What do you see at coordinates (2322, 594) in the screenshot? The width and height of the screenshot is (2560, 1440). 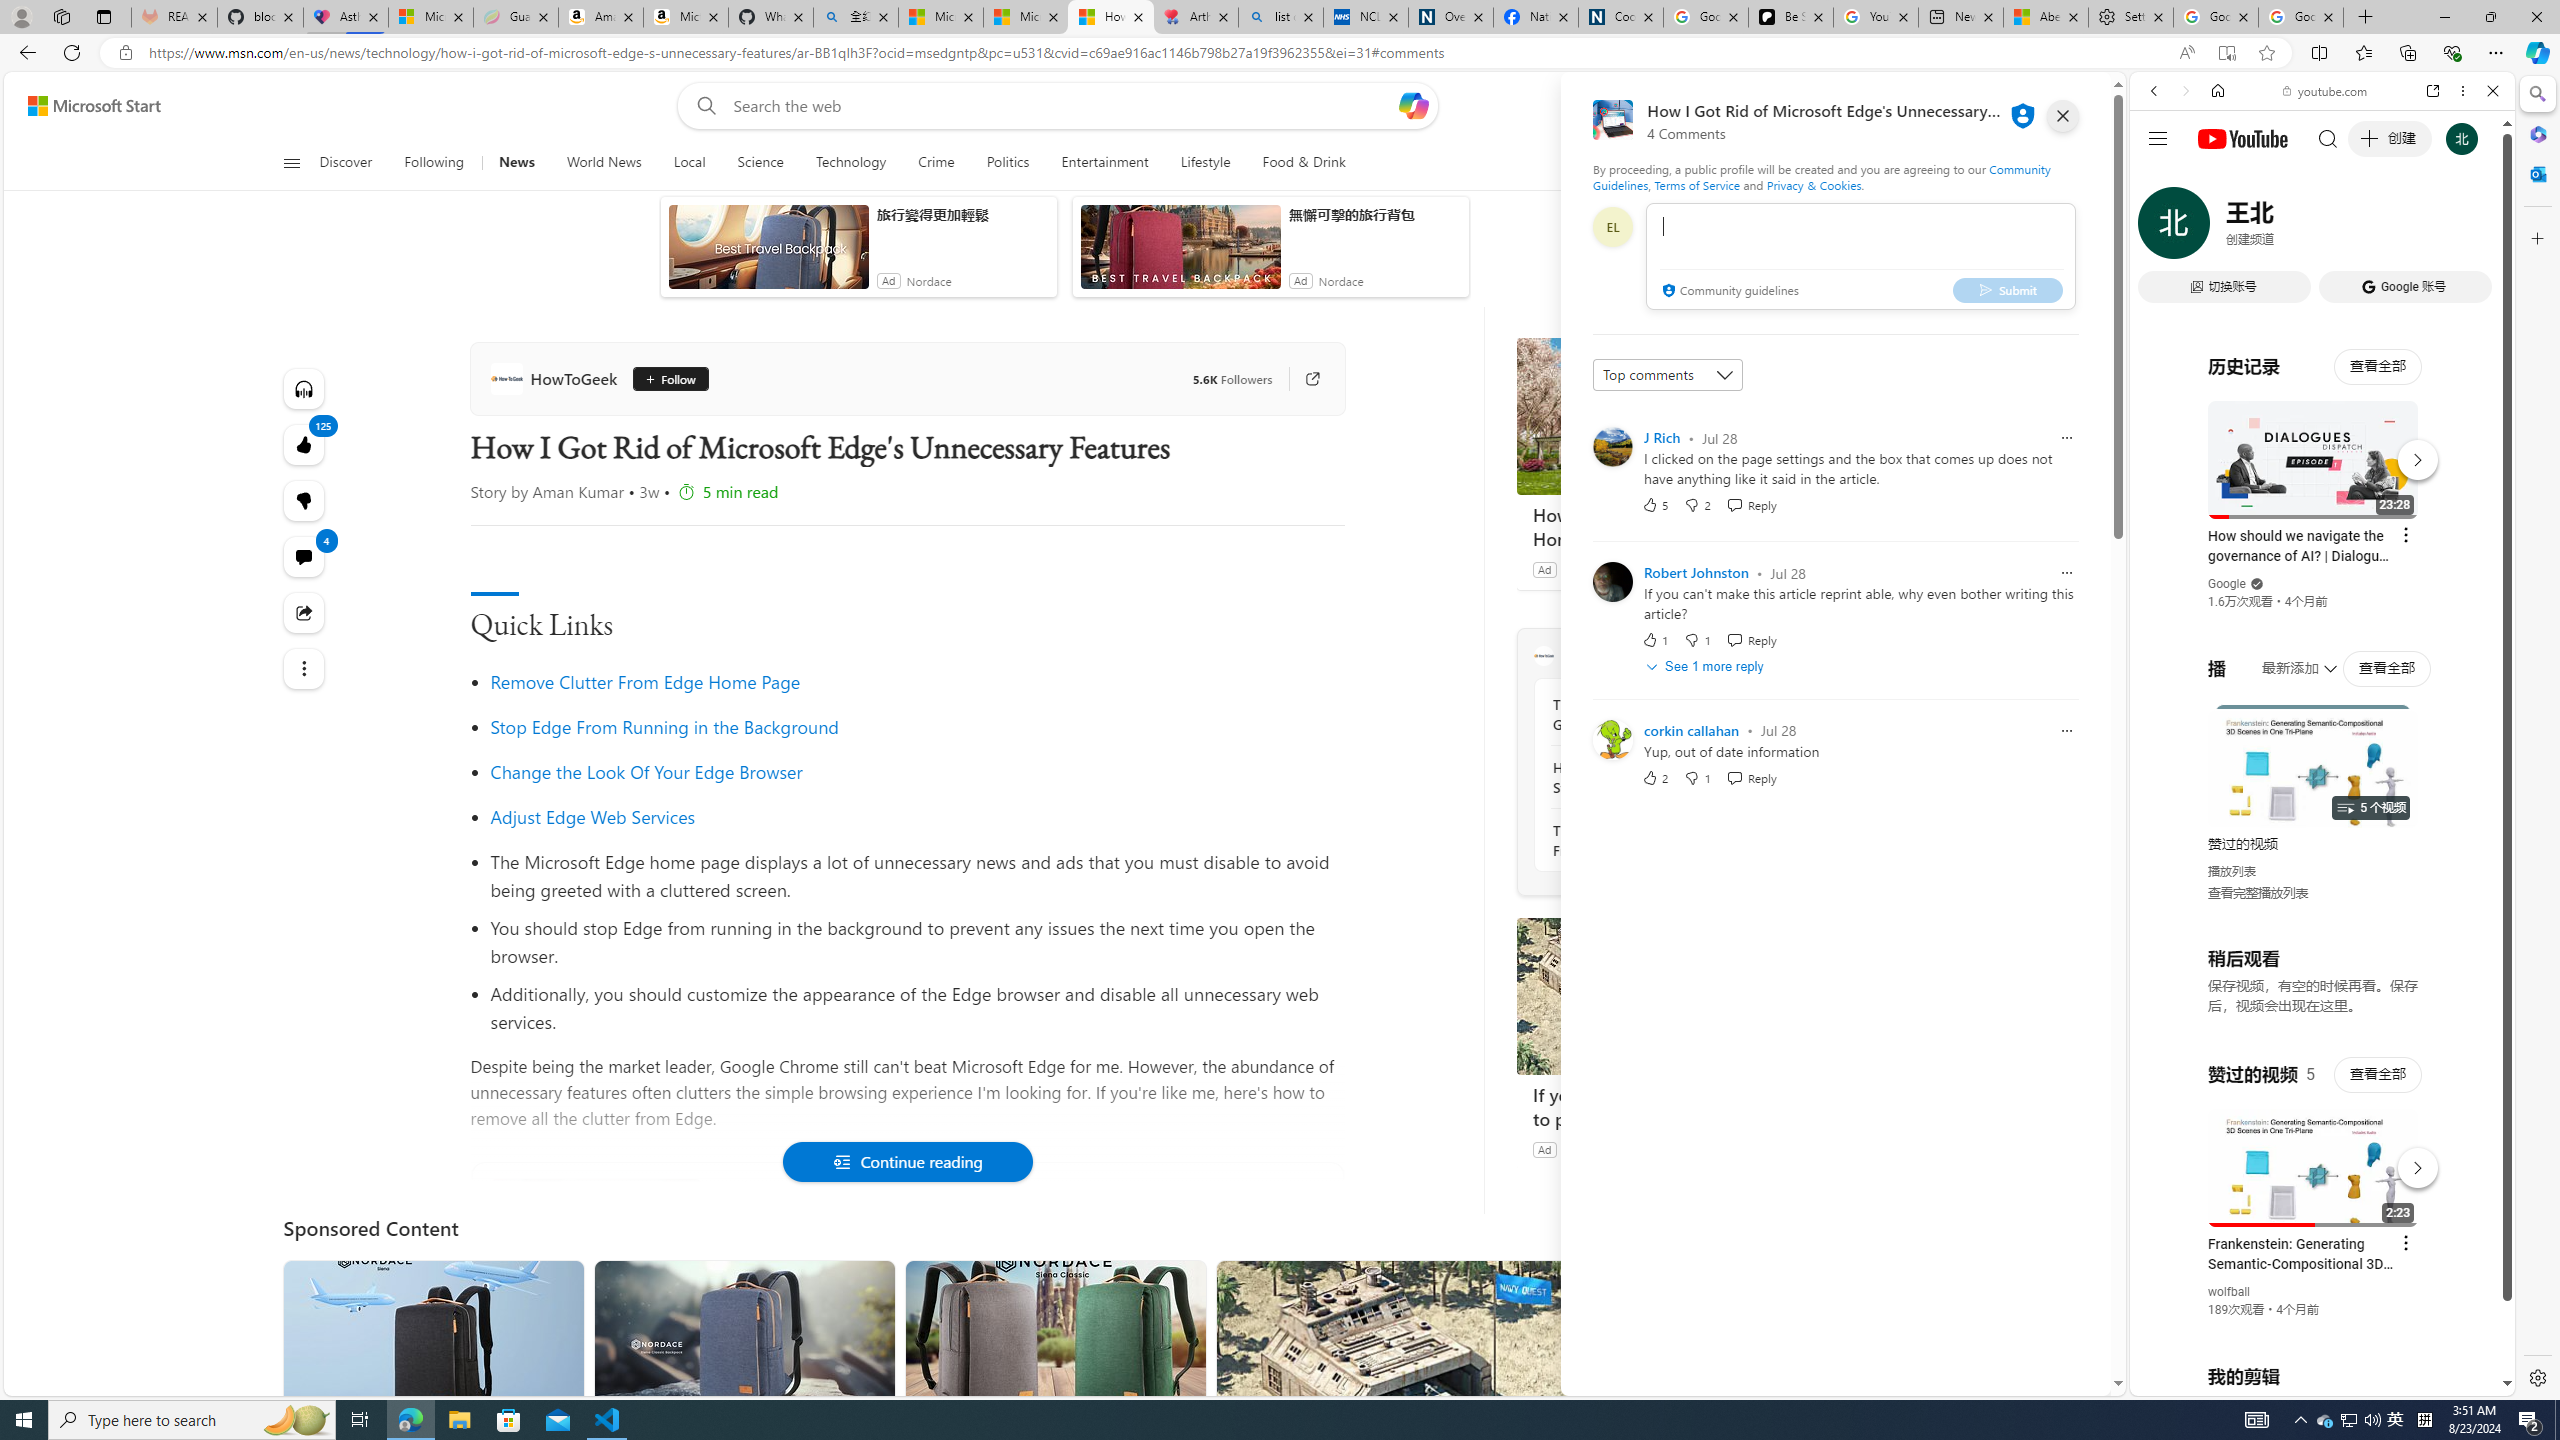 I see `Trailer #2 [HD]` at bounding box center [2322, 594].